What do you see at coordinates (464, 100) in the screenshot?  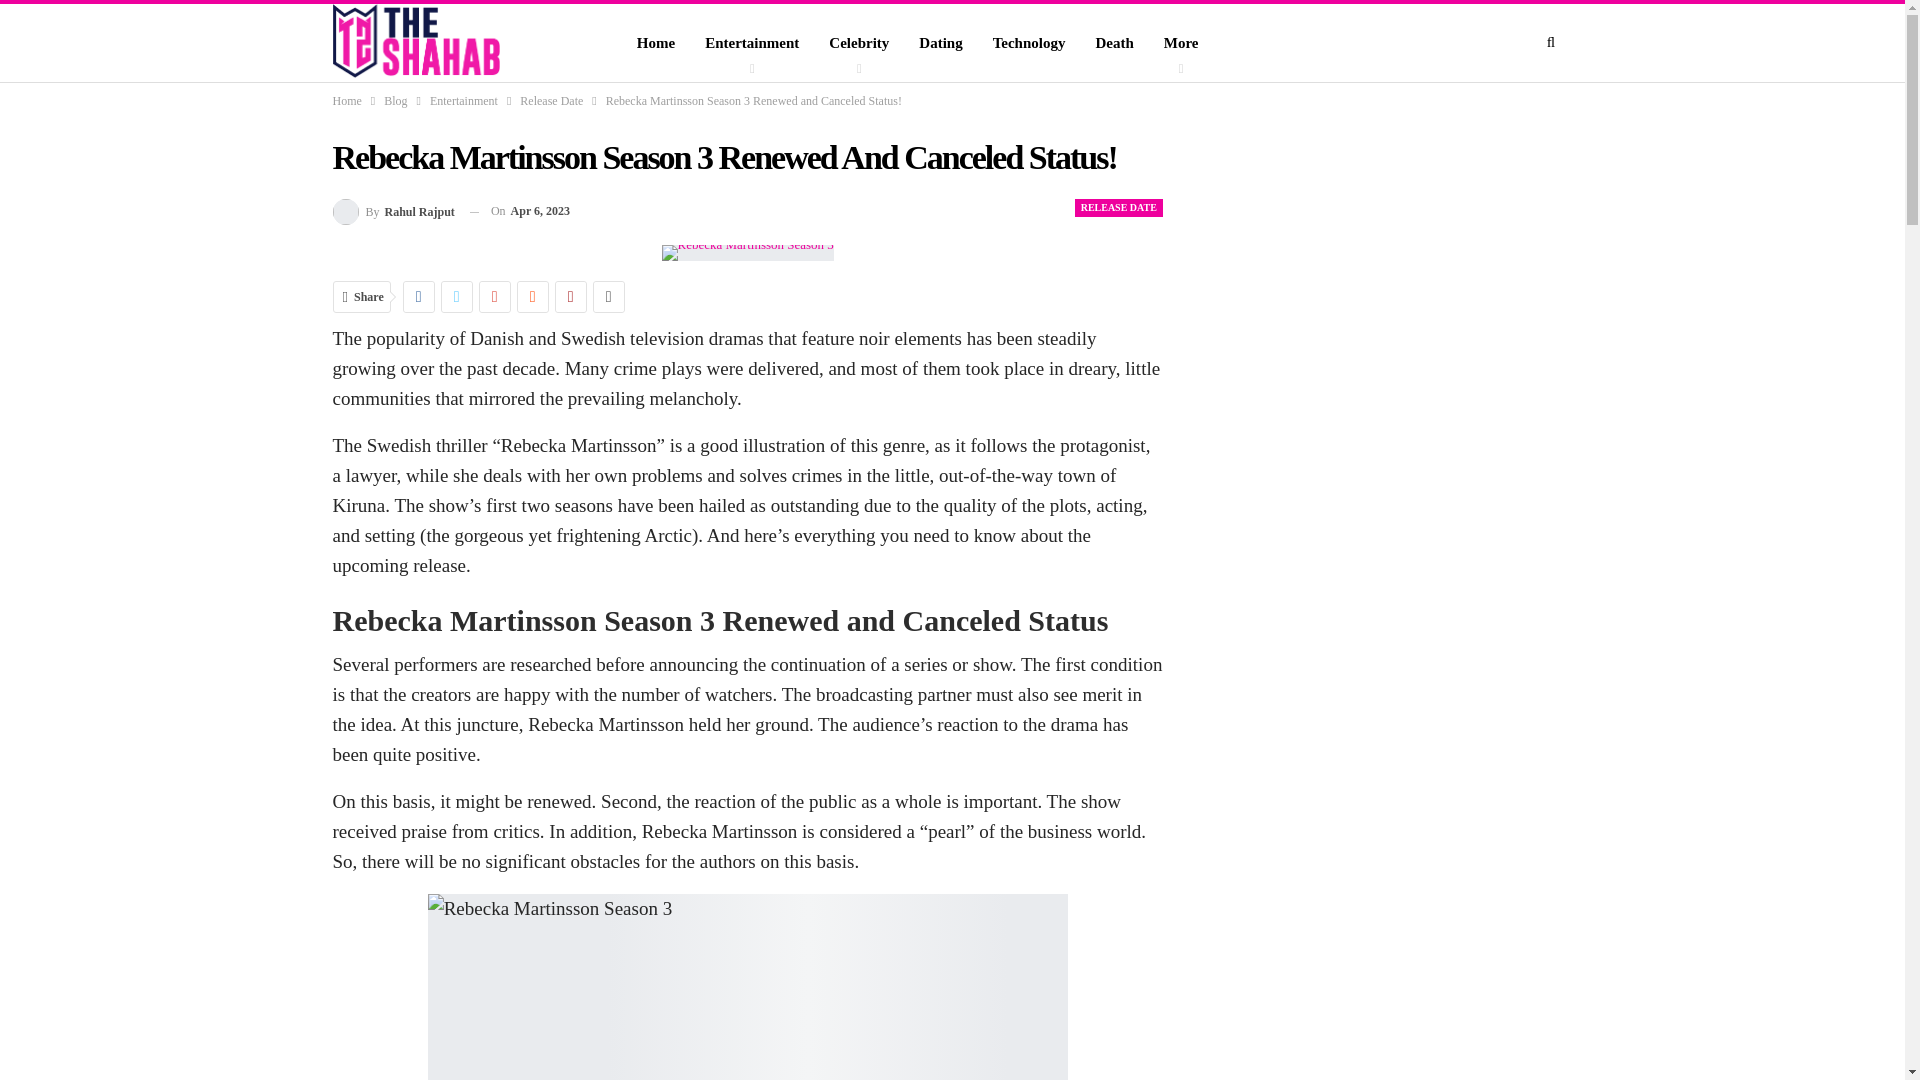 I see `Entertainment` at bounding box center [464, 100].